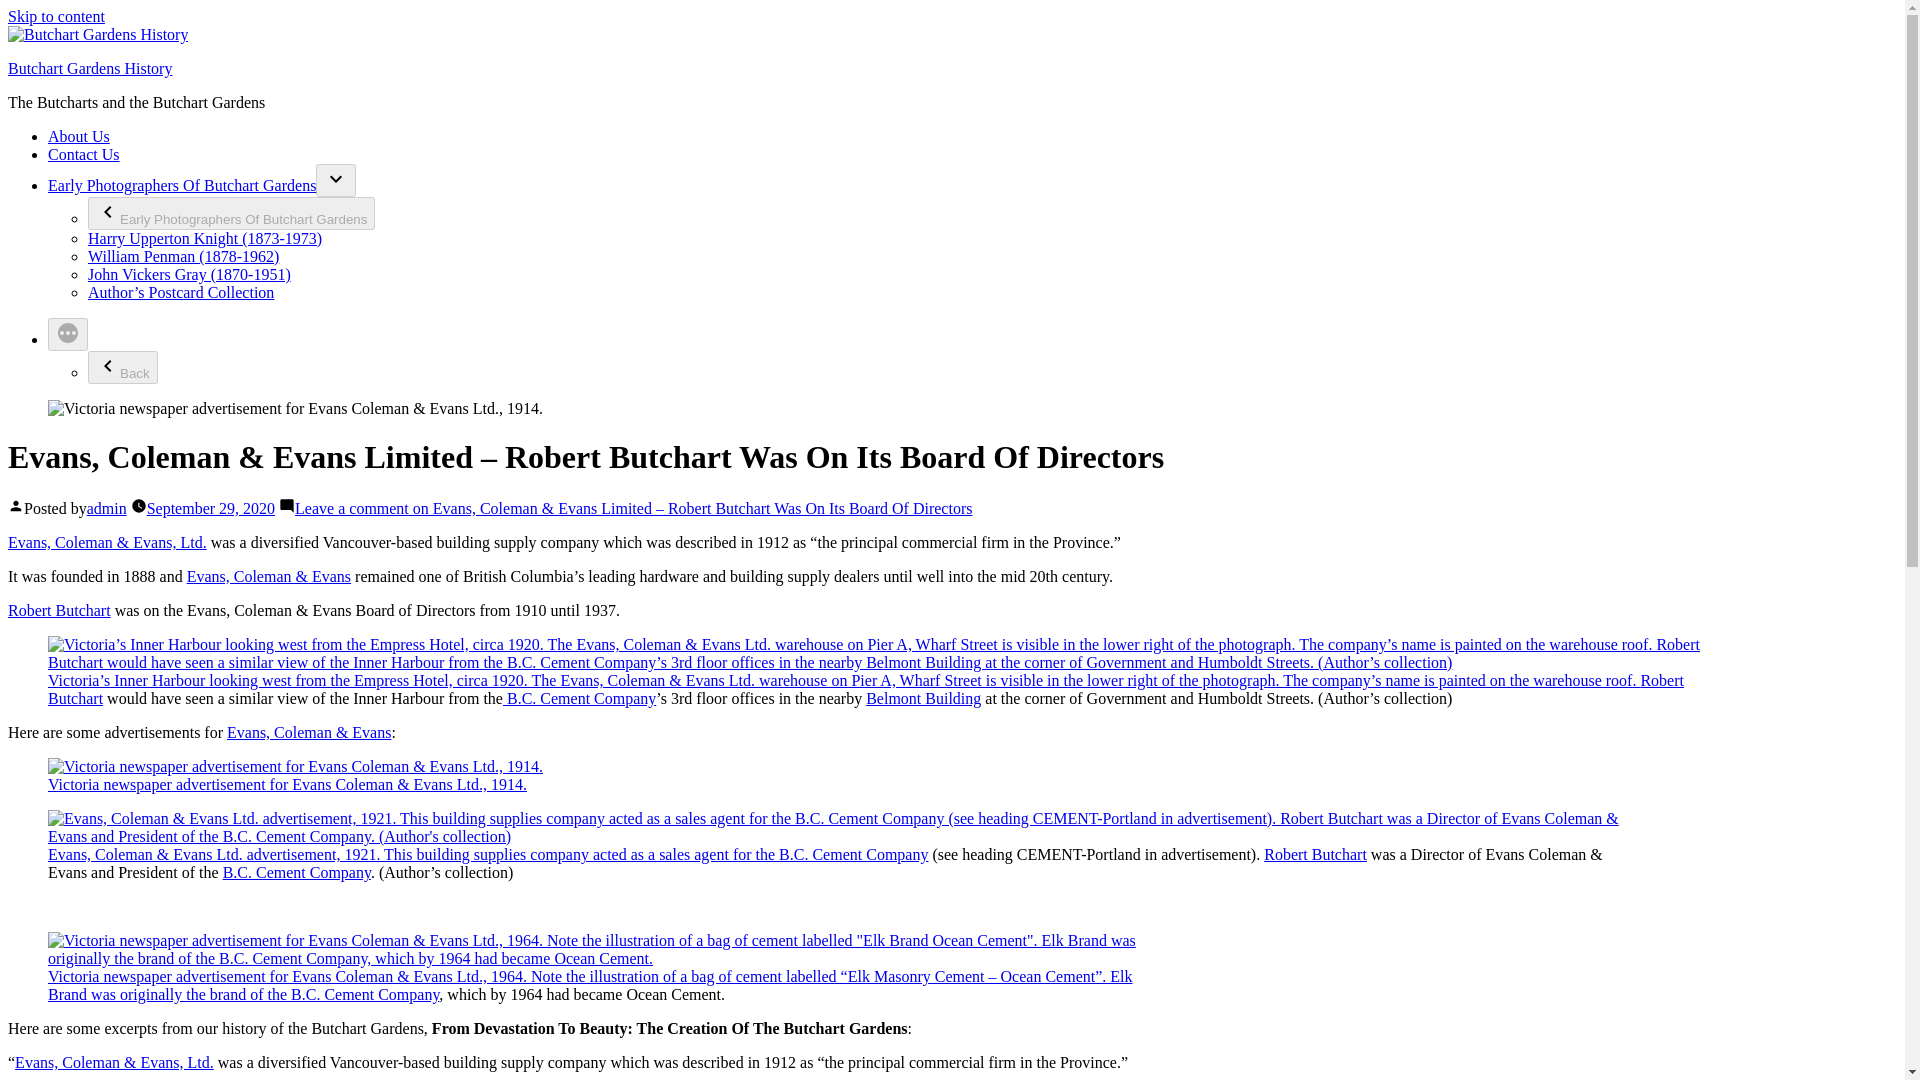 The width and height of the screenshot is (1920, 1080). I want to click on Robert Butchart, so click(866, 689).